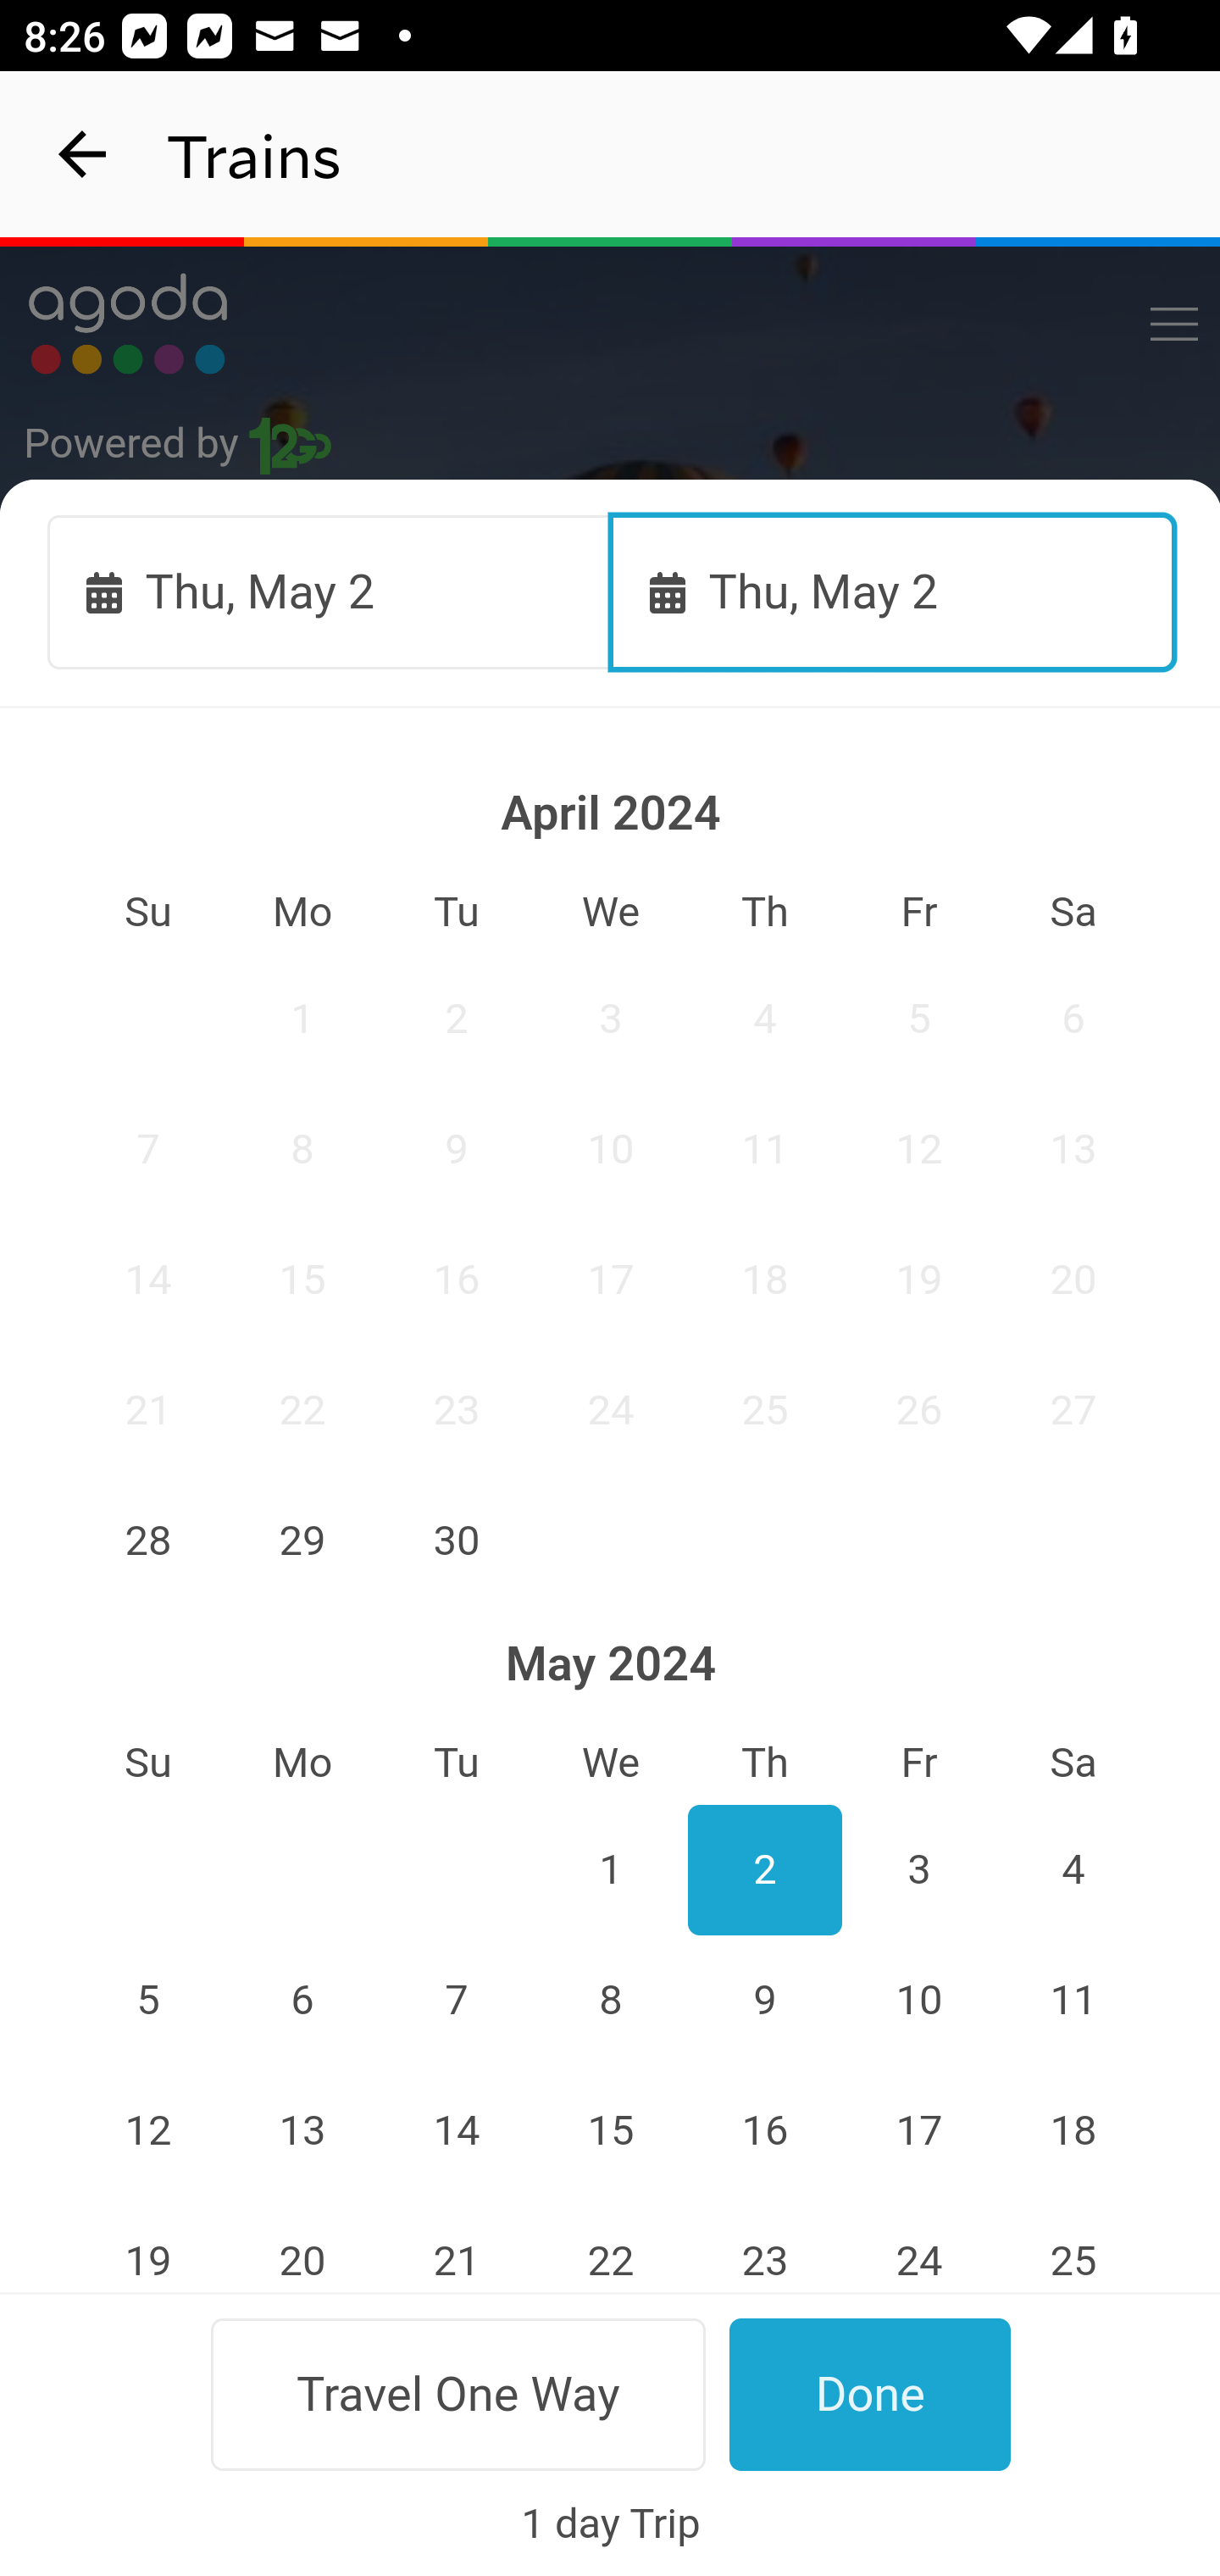 The height and width of the screenshot is (2576, 1220). Describe the element at coordinates (147, 2001) in the screenshot. I see `5` at that location.